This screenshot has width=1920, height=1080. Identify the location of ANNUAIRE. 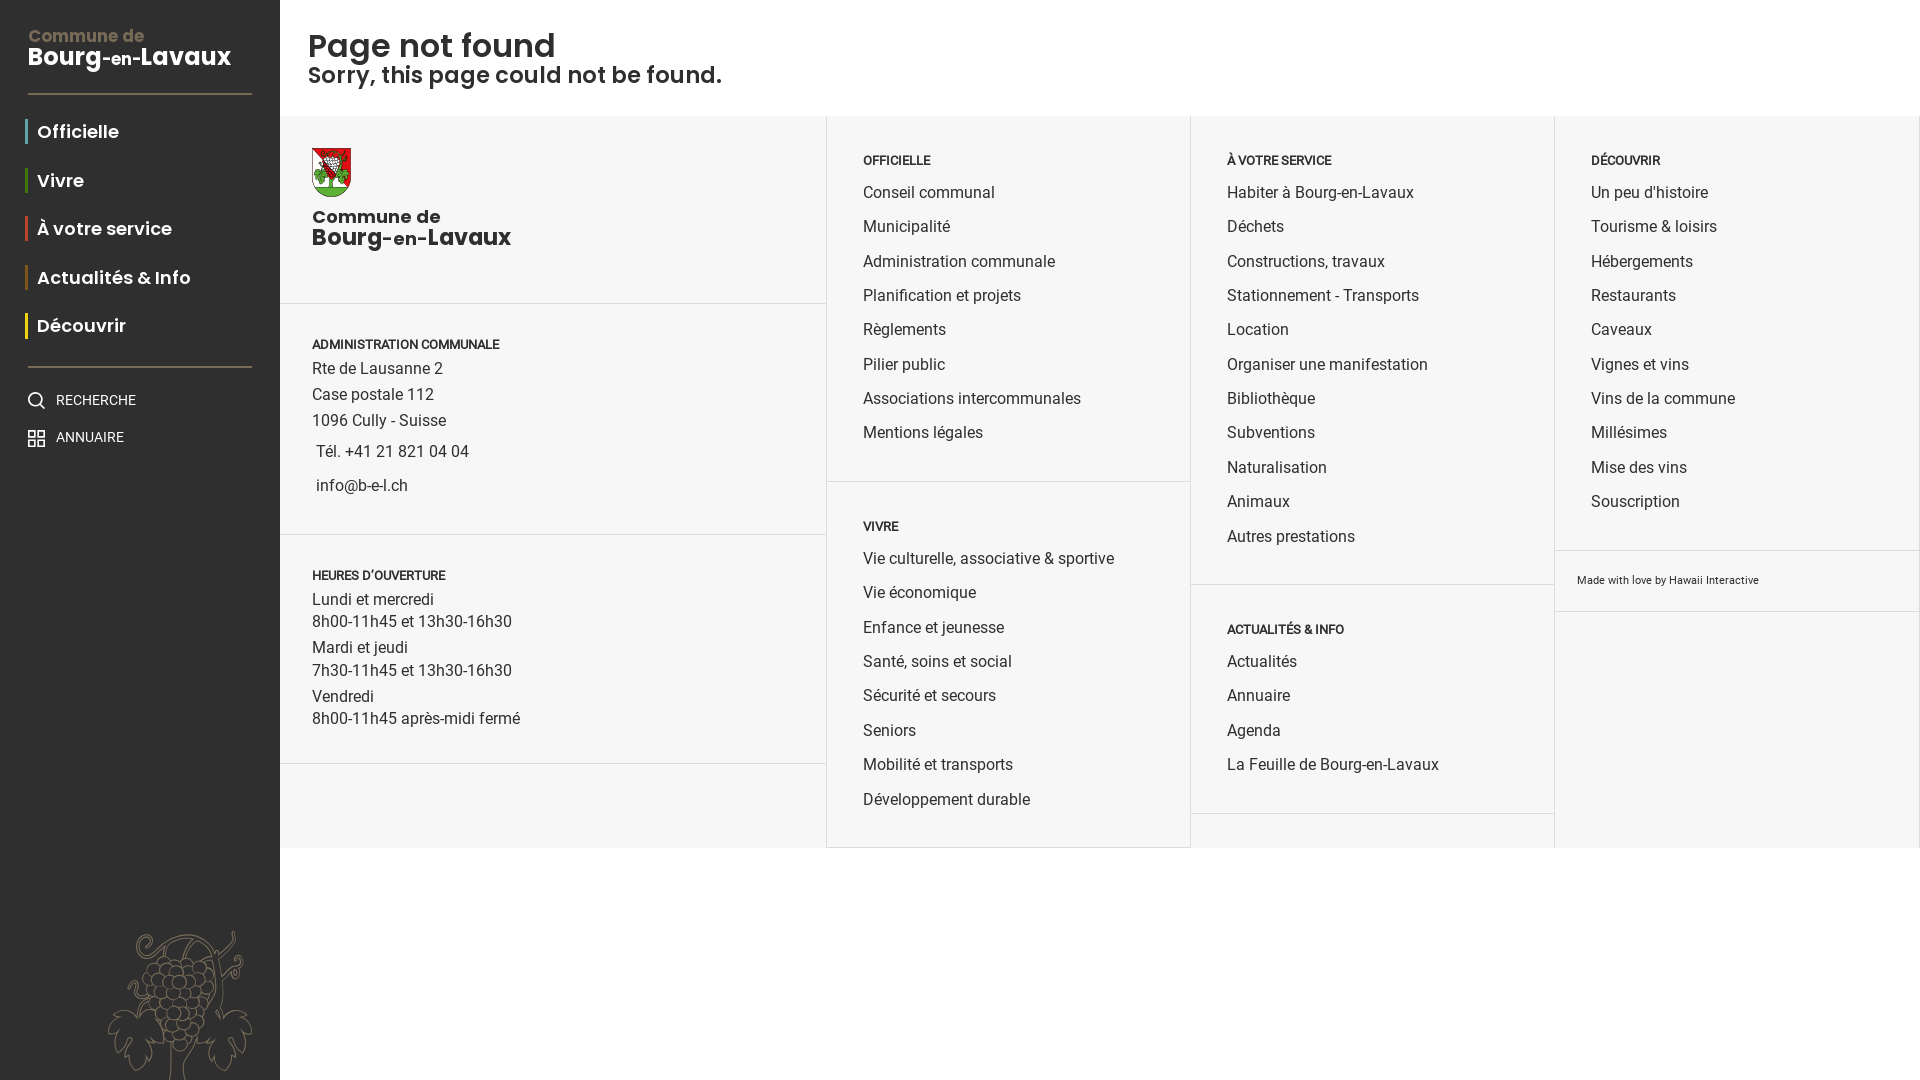
(140, 438).